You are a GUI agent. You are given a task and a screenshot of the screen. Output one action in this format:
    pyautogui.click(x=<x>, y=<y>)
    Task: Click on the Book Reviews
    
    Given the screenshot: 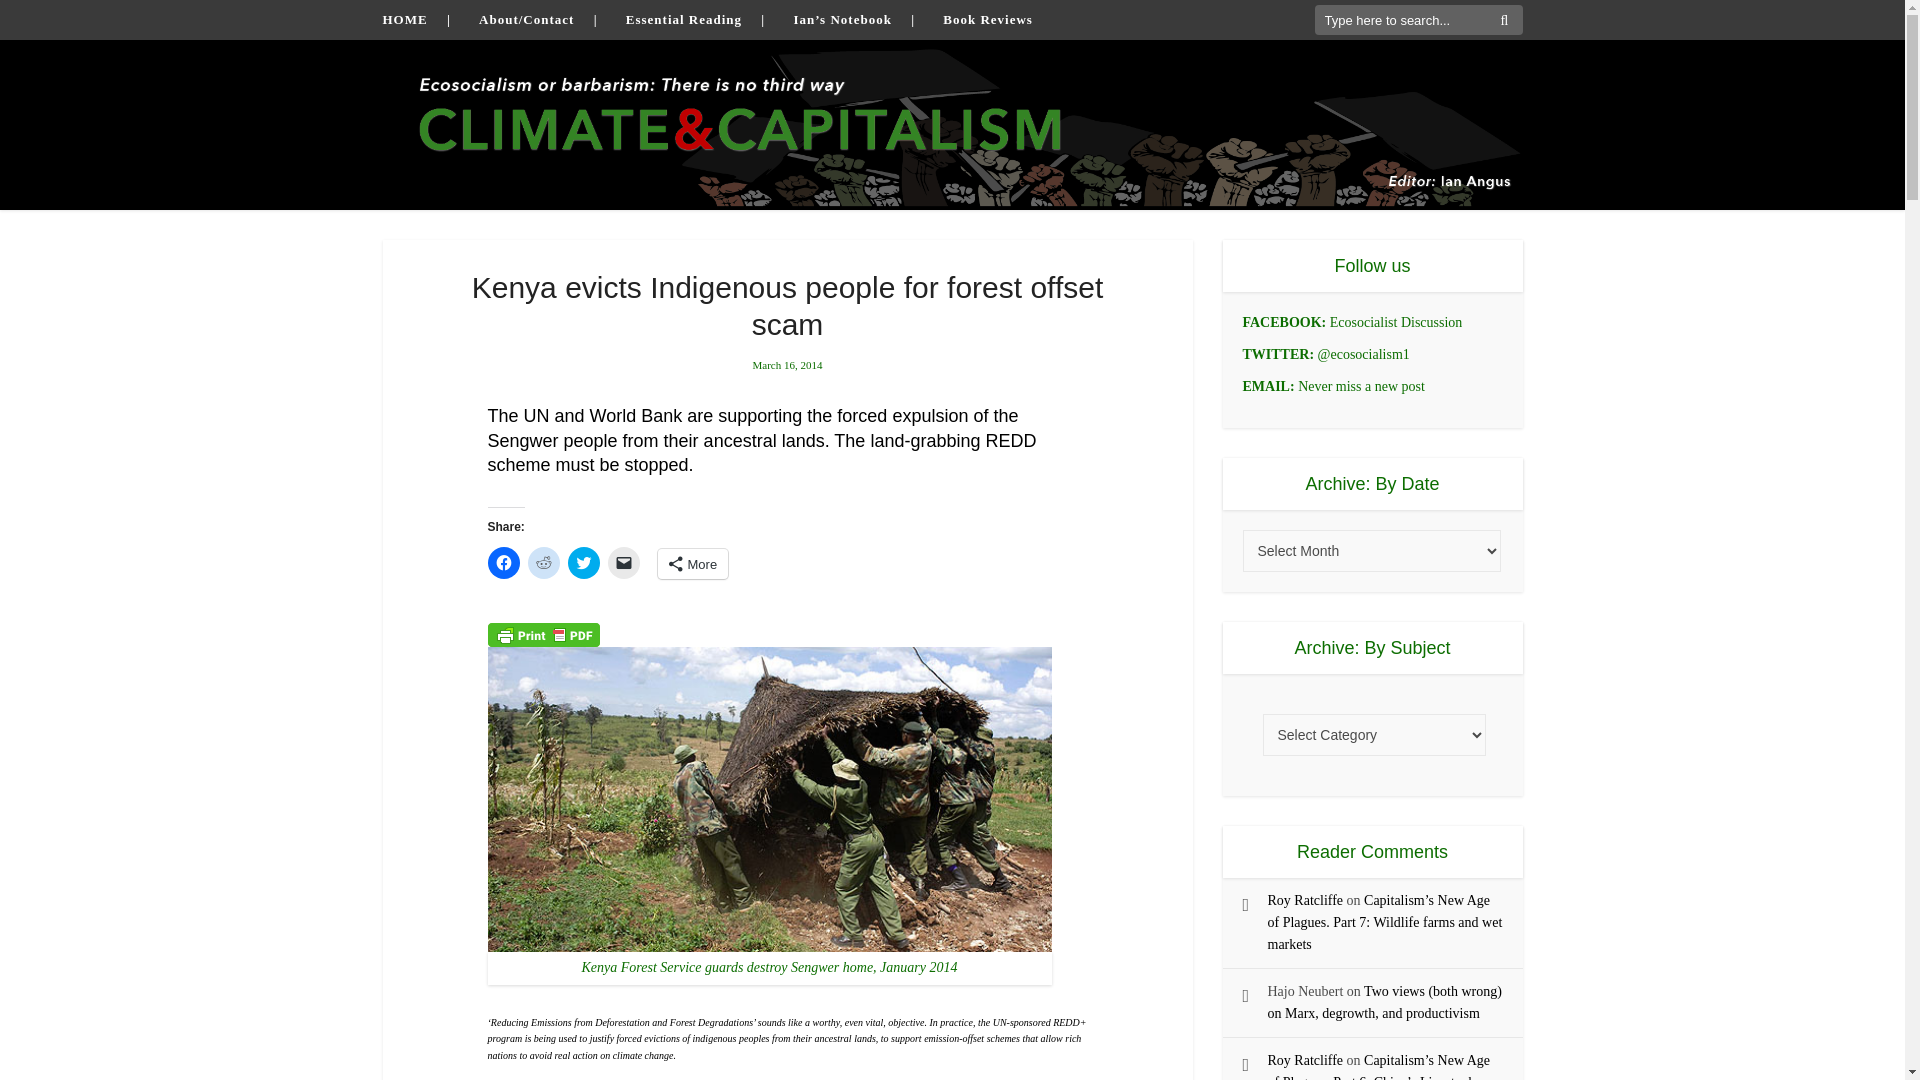 What is the action you would take?
    pyautogui.click(x=987, y=19)
    